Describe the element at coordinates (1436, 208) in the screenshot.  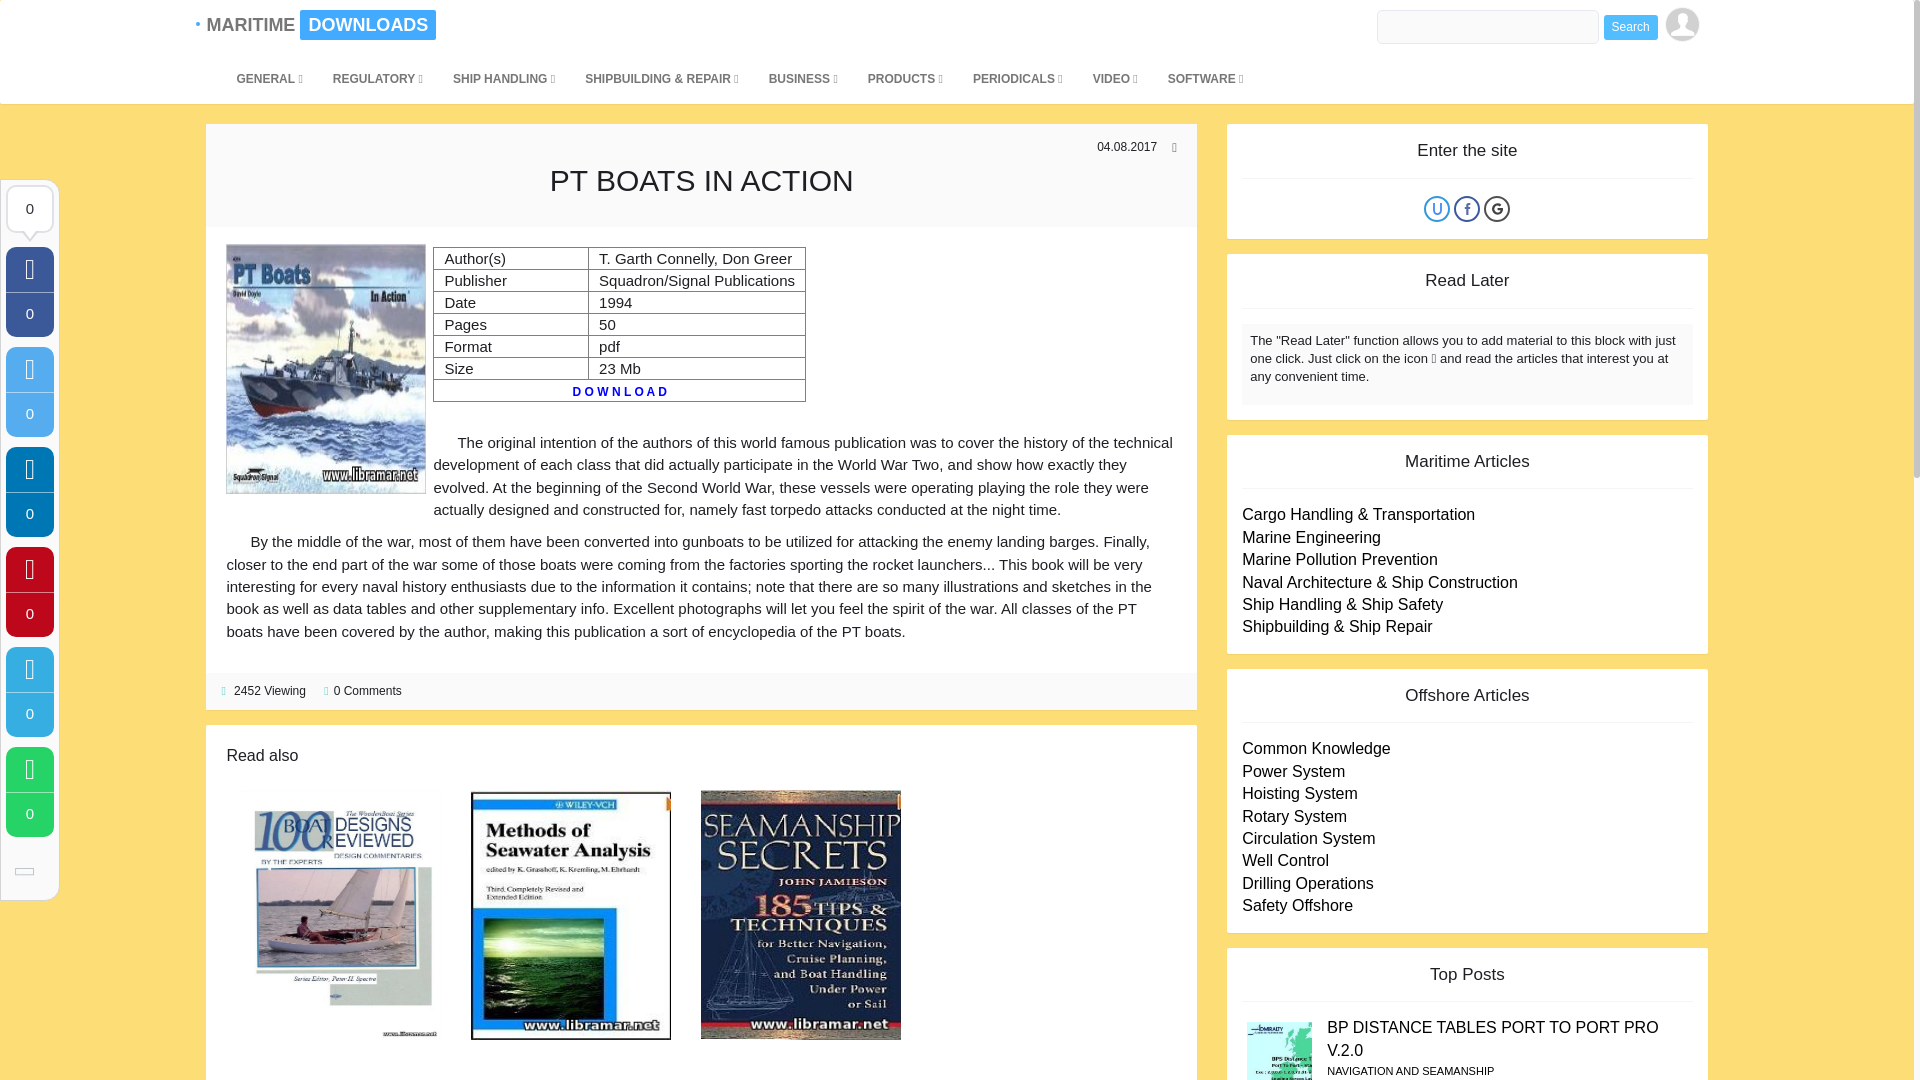
I see `Log in with uID` at that location.